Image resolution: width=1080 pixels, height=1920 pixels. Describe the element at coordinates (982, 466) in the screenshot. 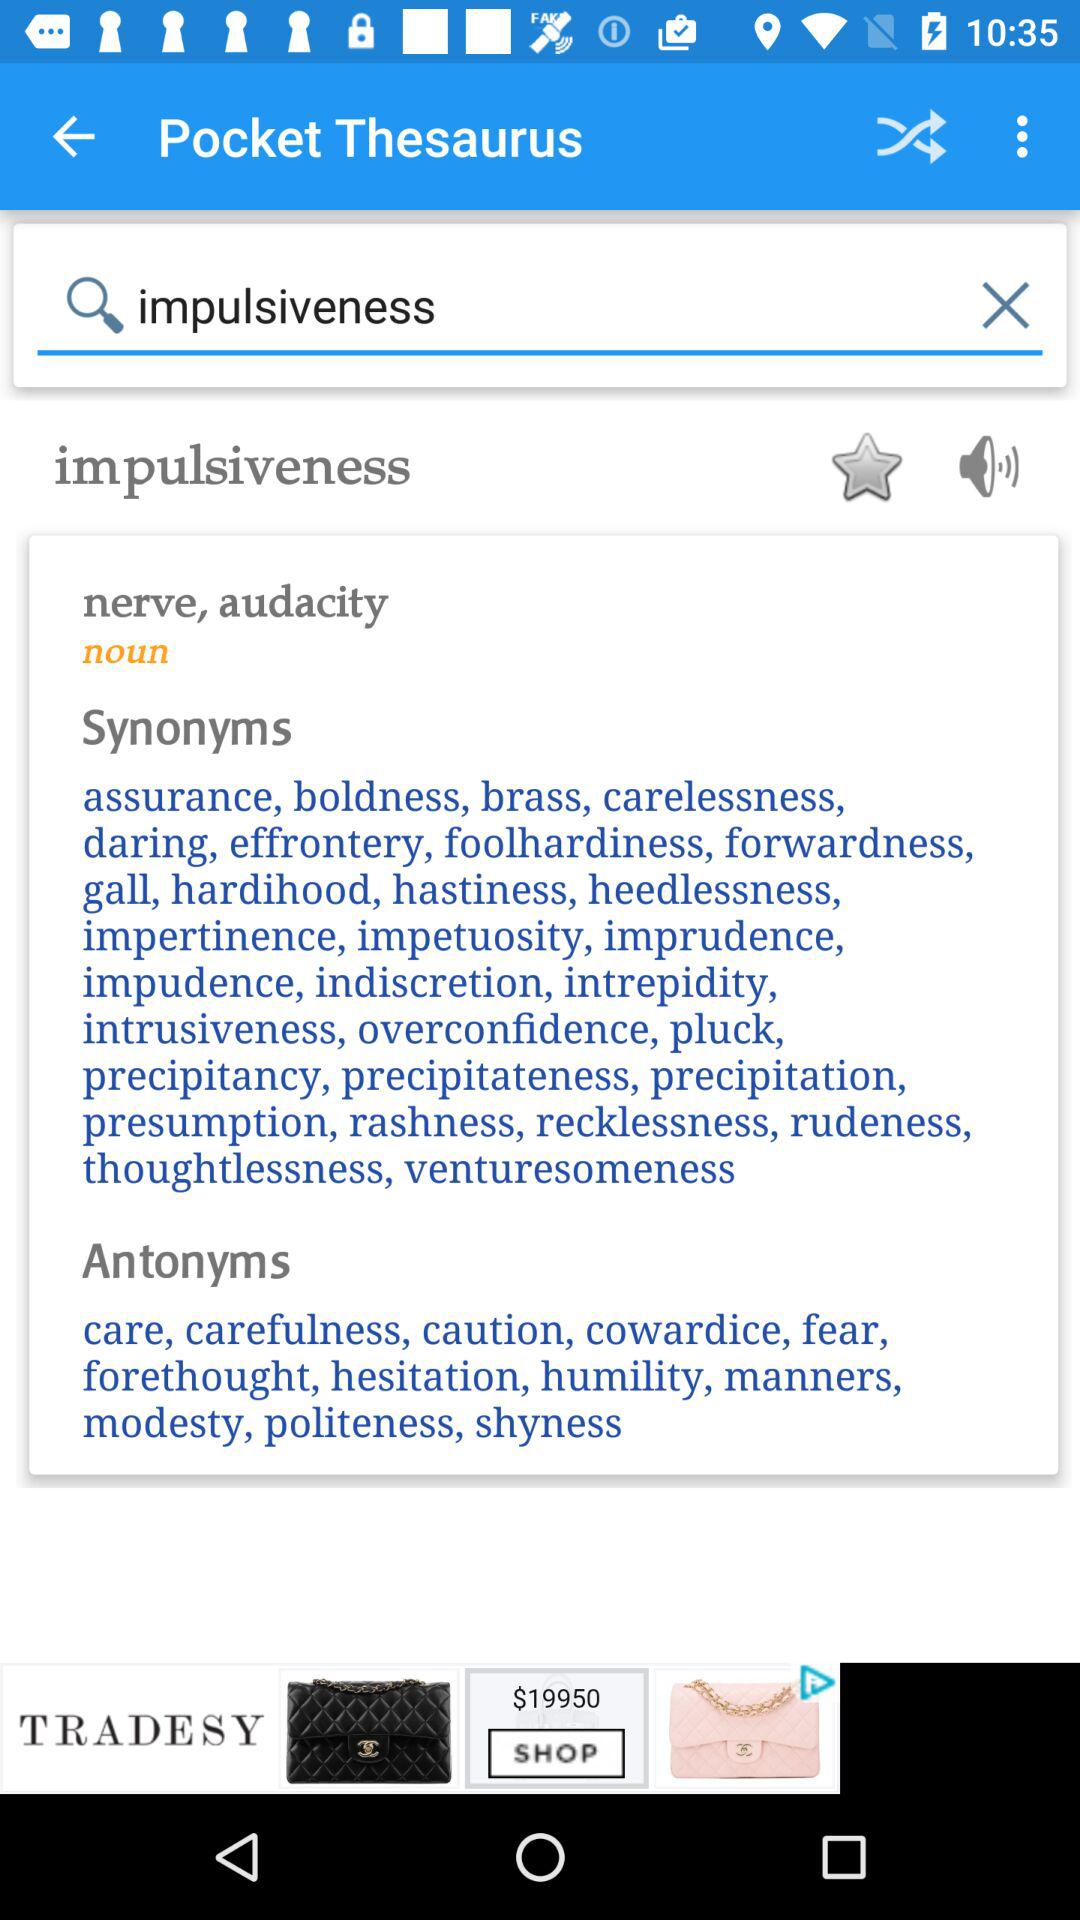

I see `volume` at that location.